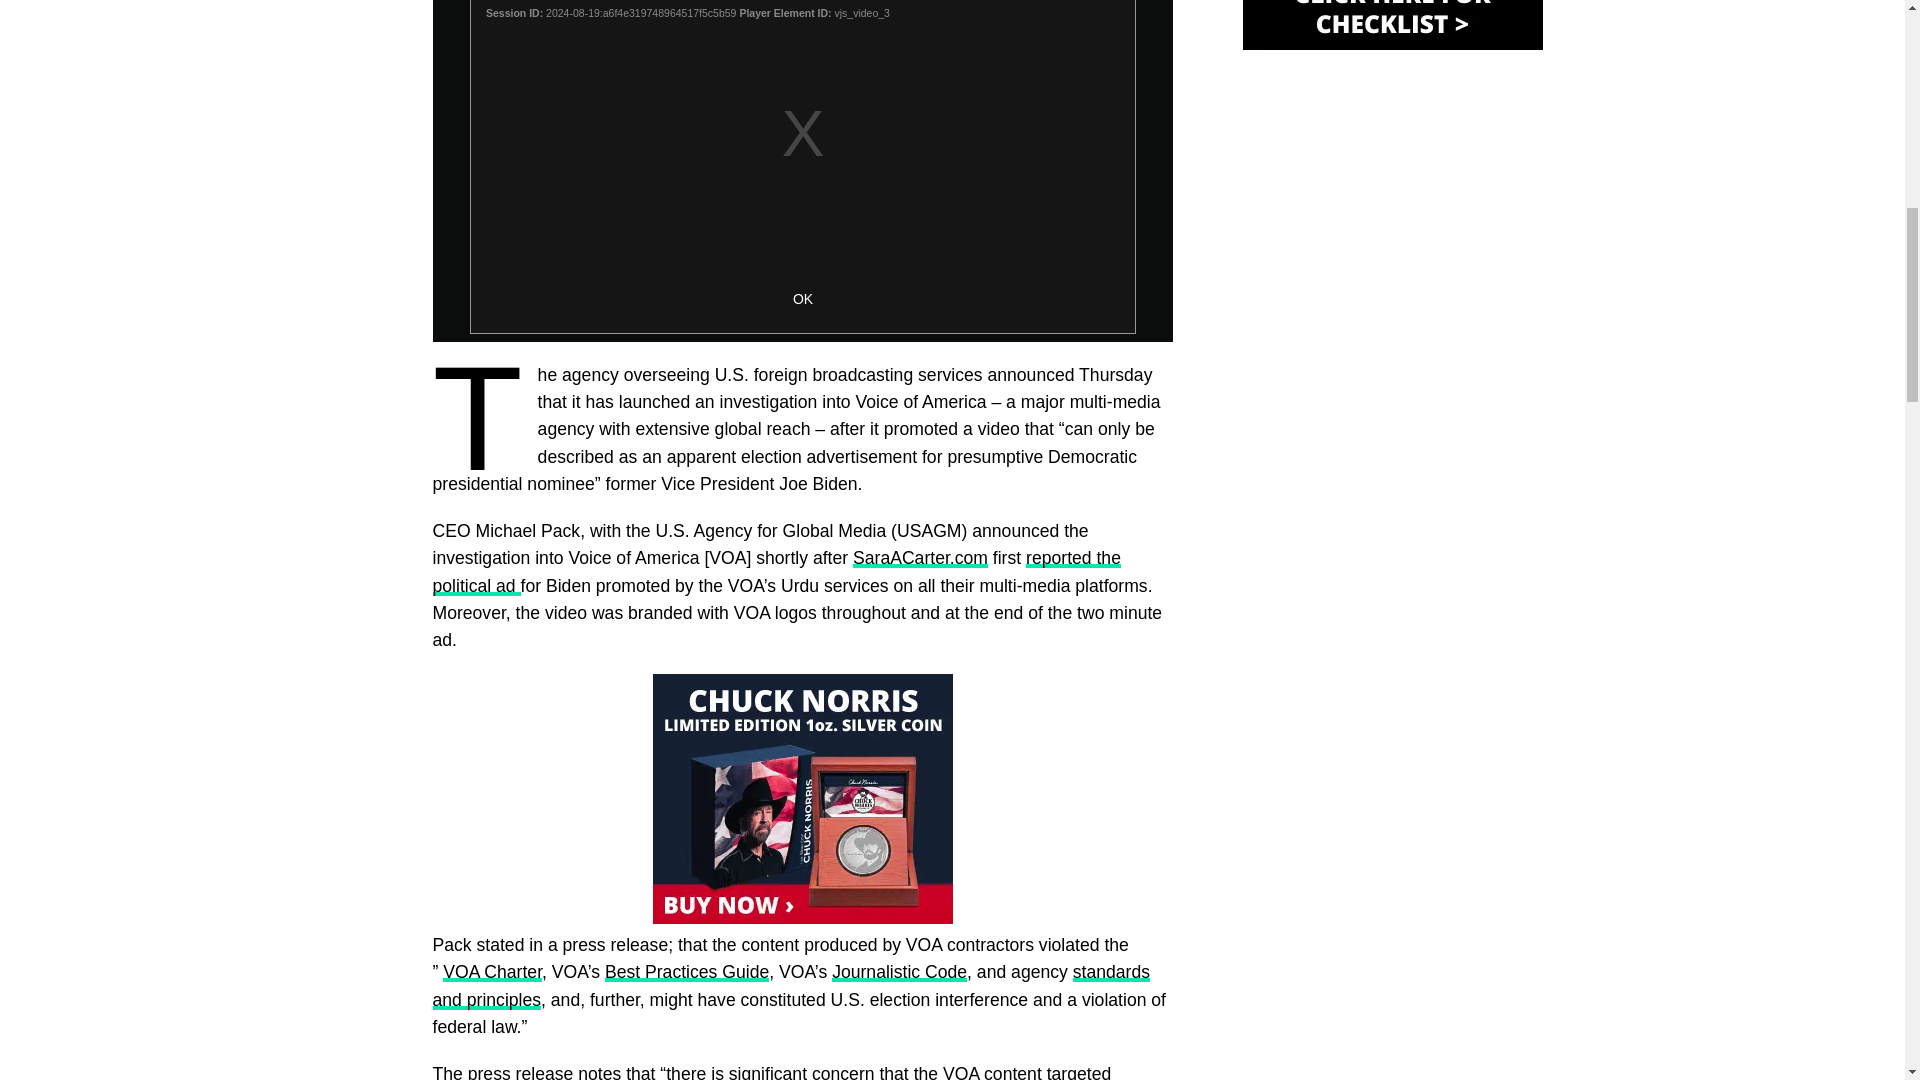 The image size is (1920, 1080). Describe the element at coordinates (920, 558) in the screenshot. I see `SaraACarter.com` at that location.